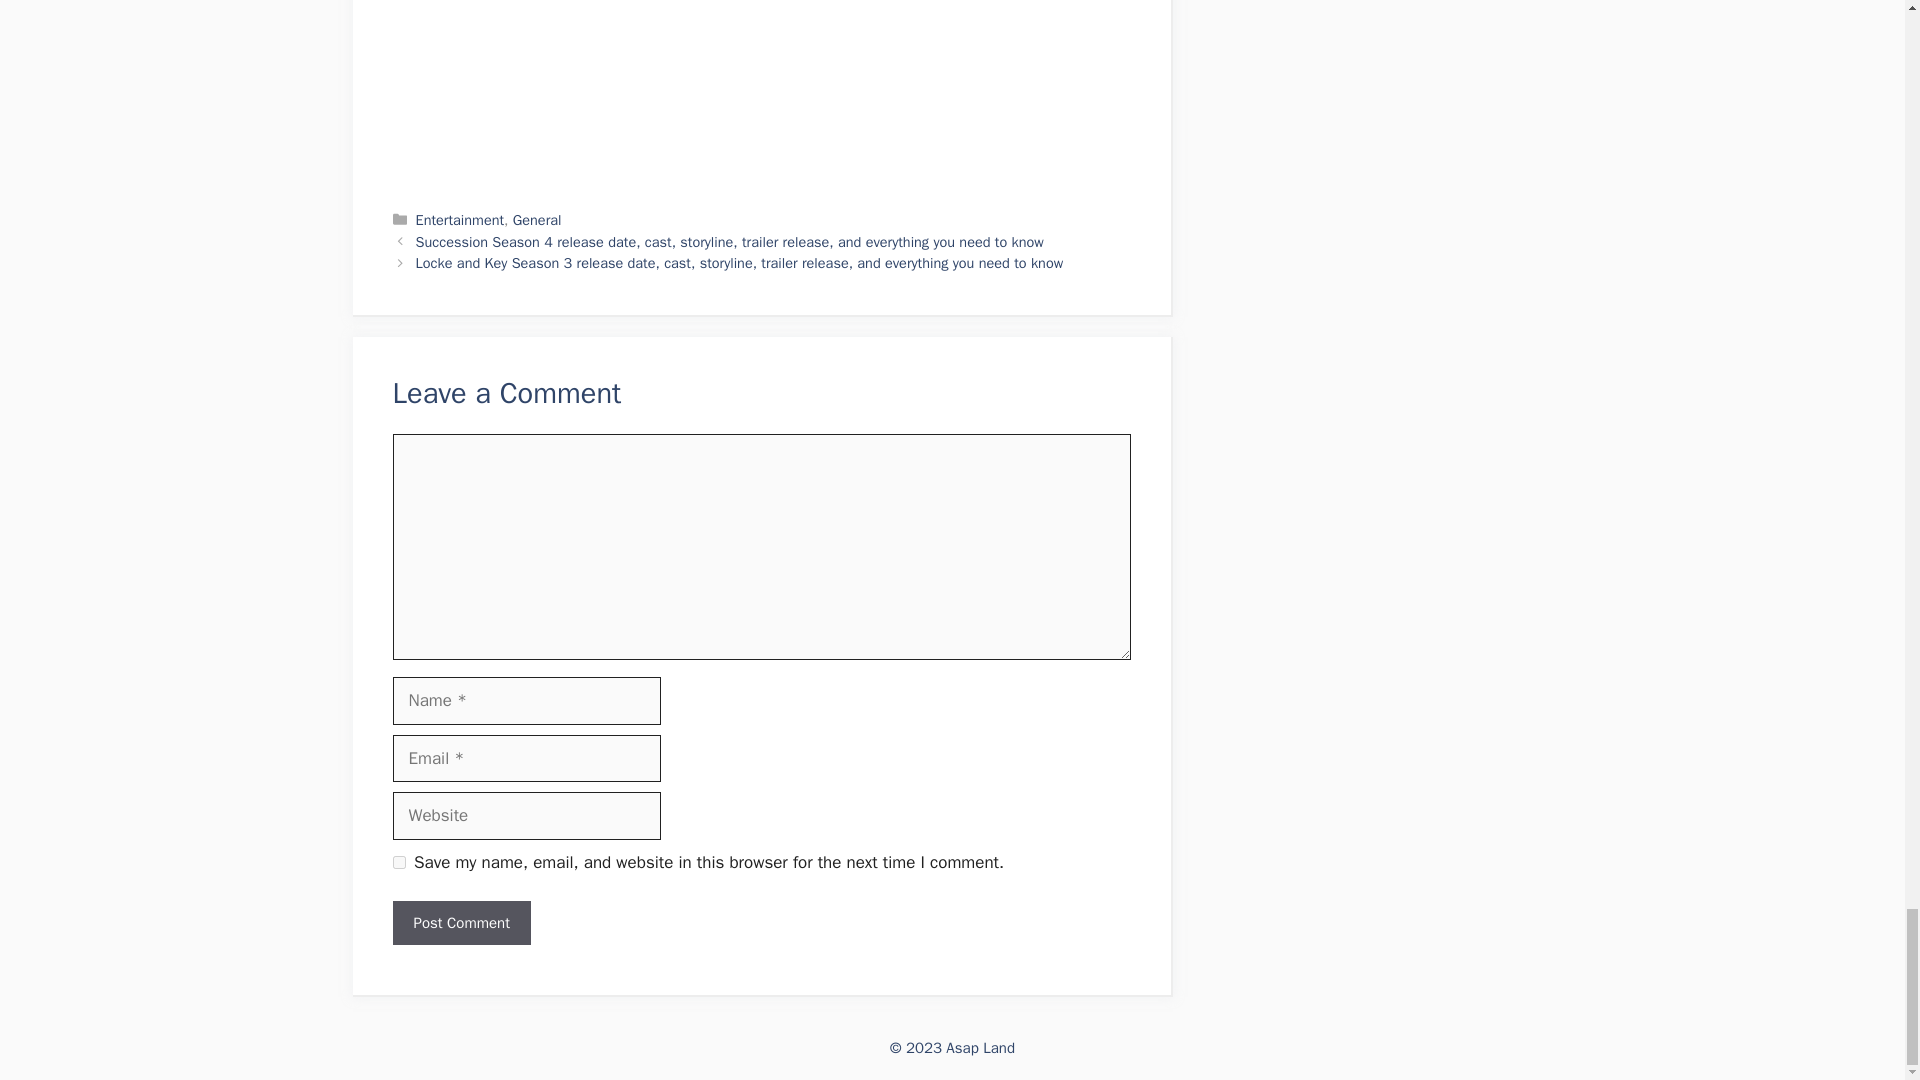 The height and width of the screenshot is (1080, 1920). What do you see at coordinates (537, 219) in the screenshot?
I see `General` at bounding box center [537, 219].